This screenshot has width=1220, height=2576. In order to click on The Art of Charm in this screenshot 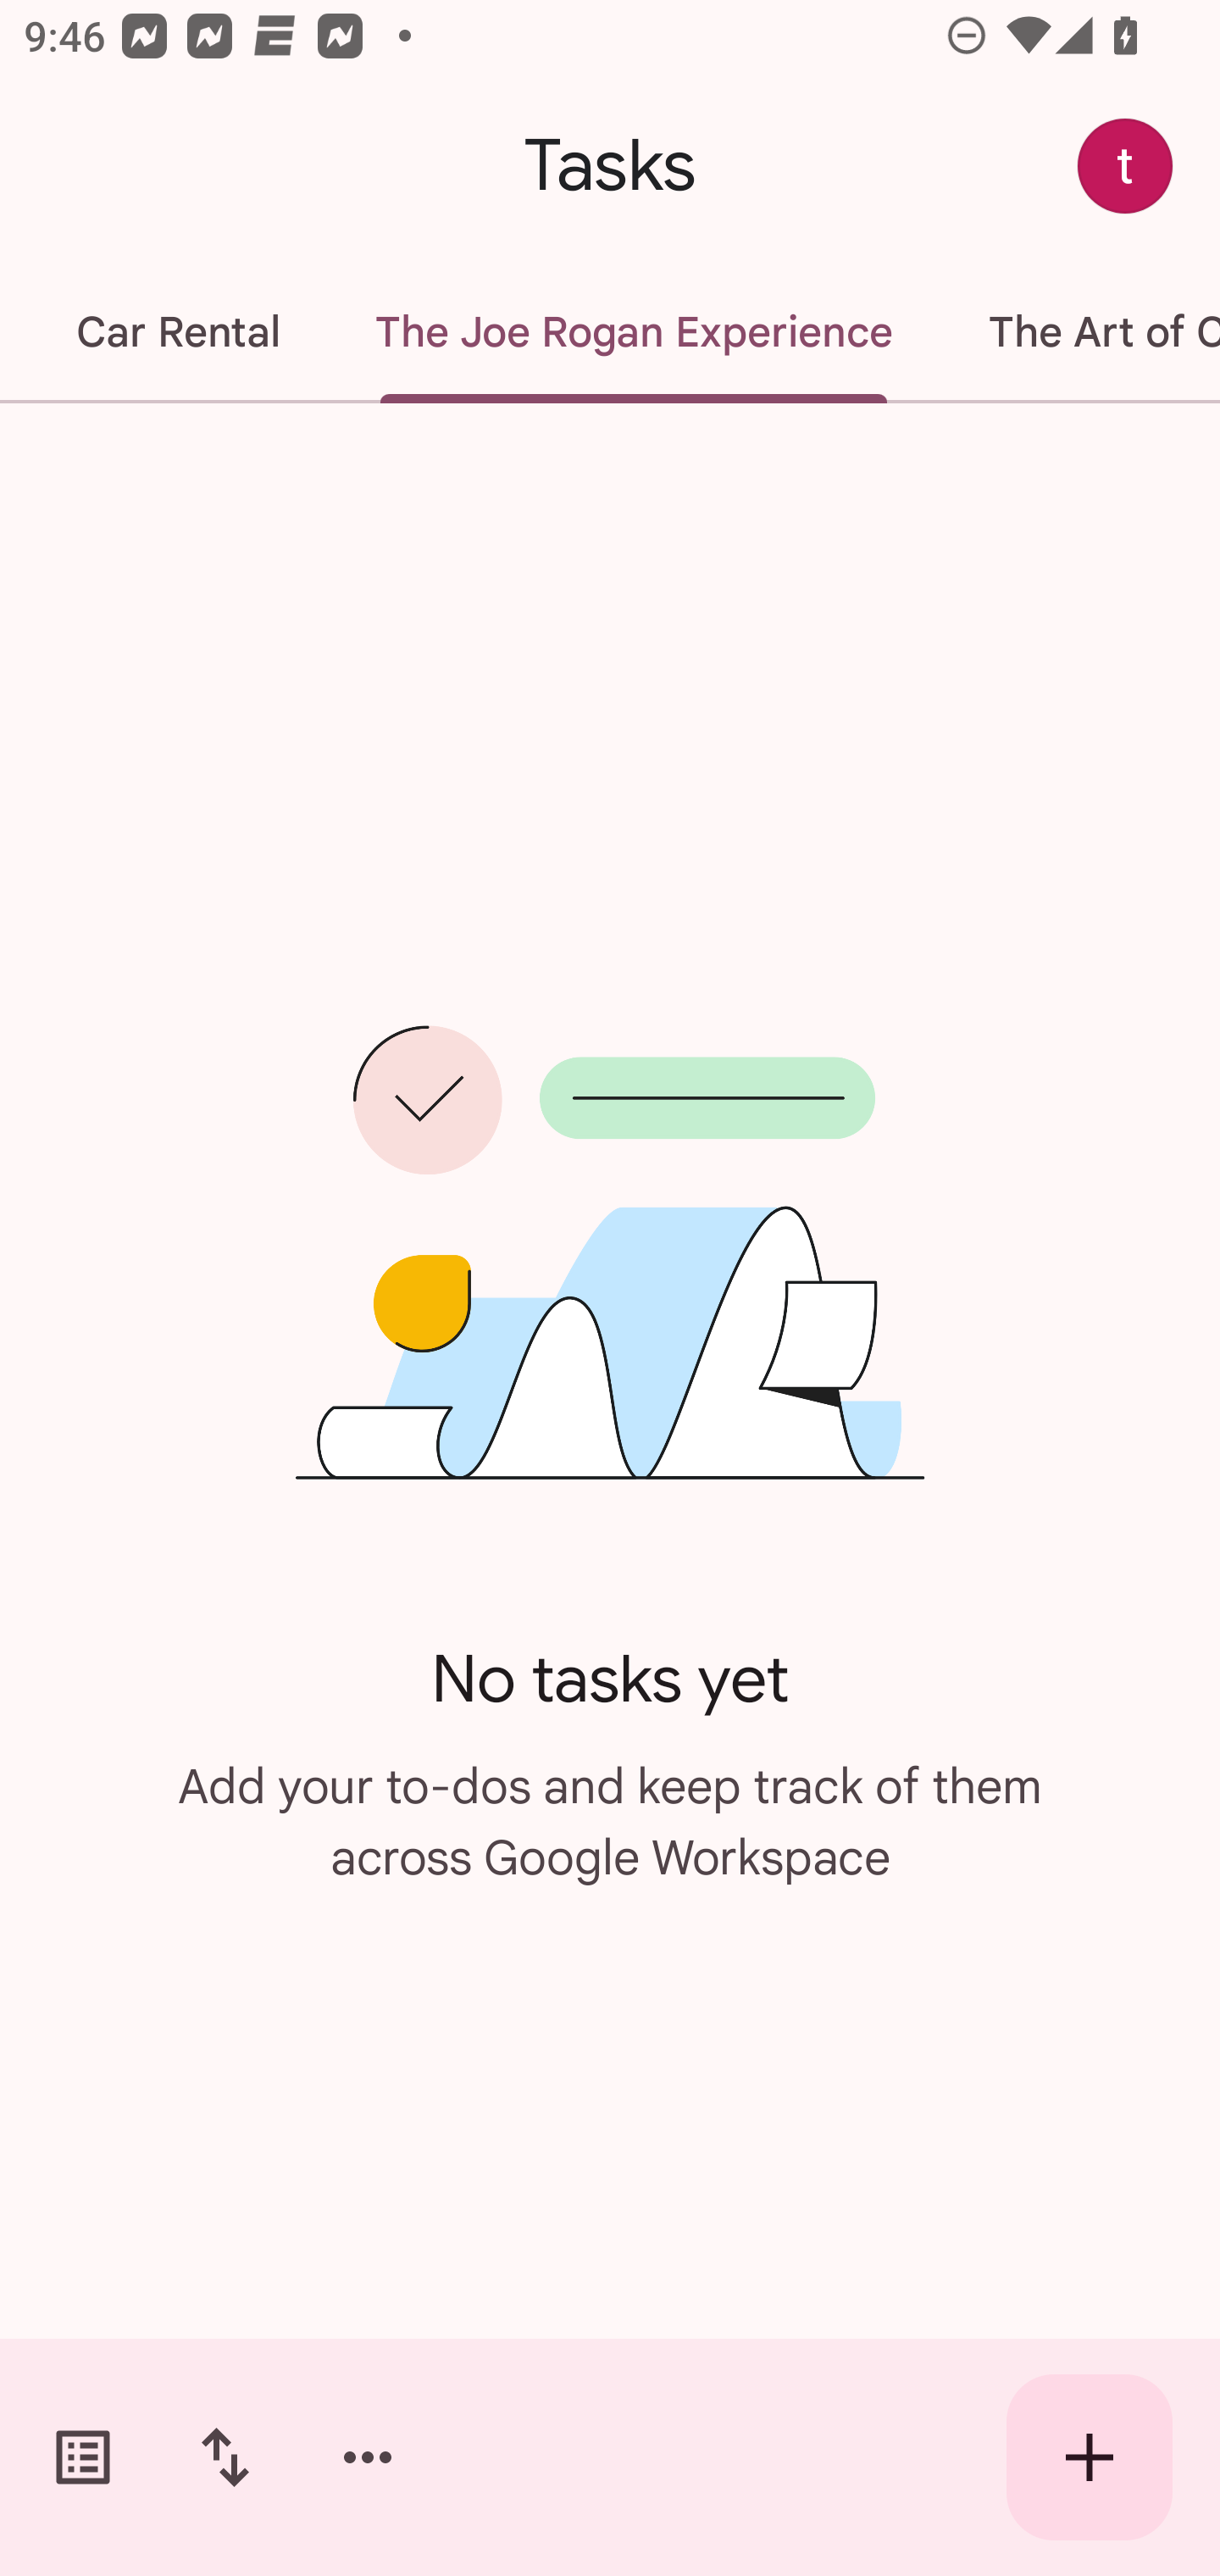, I will do `click(1080, 332)`.